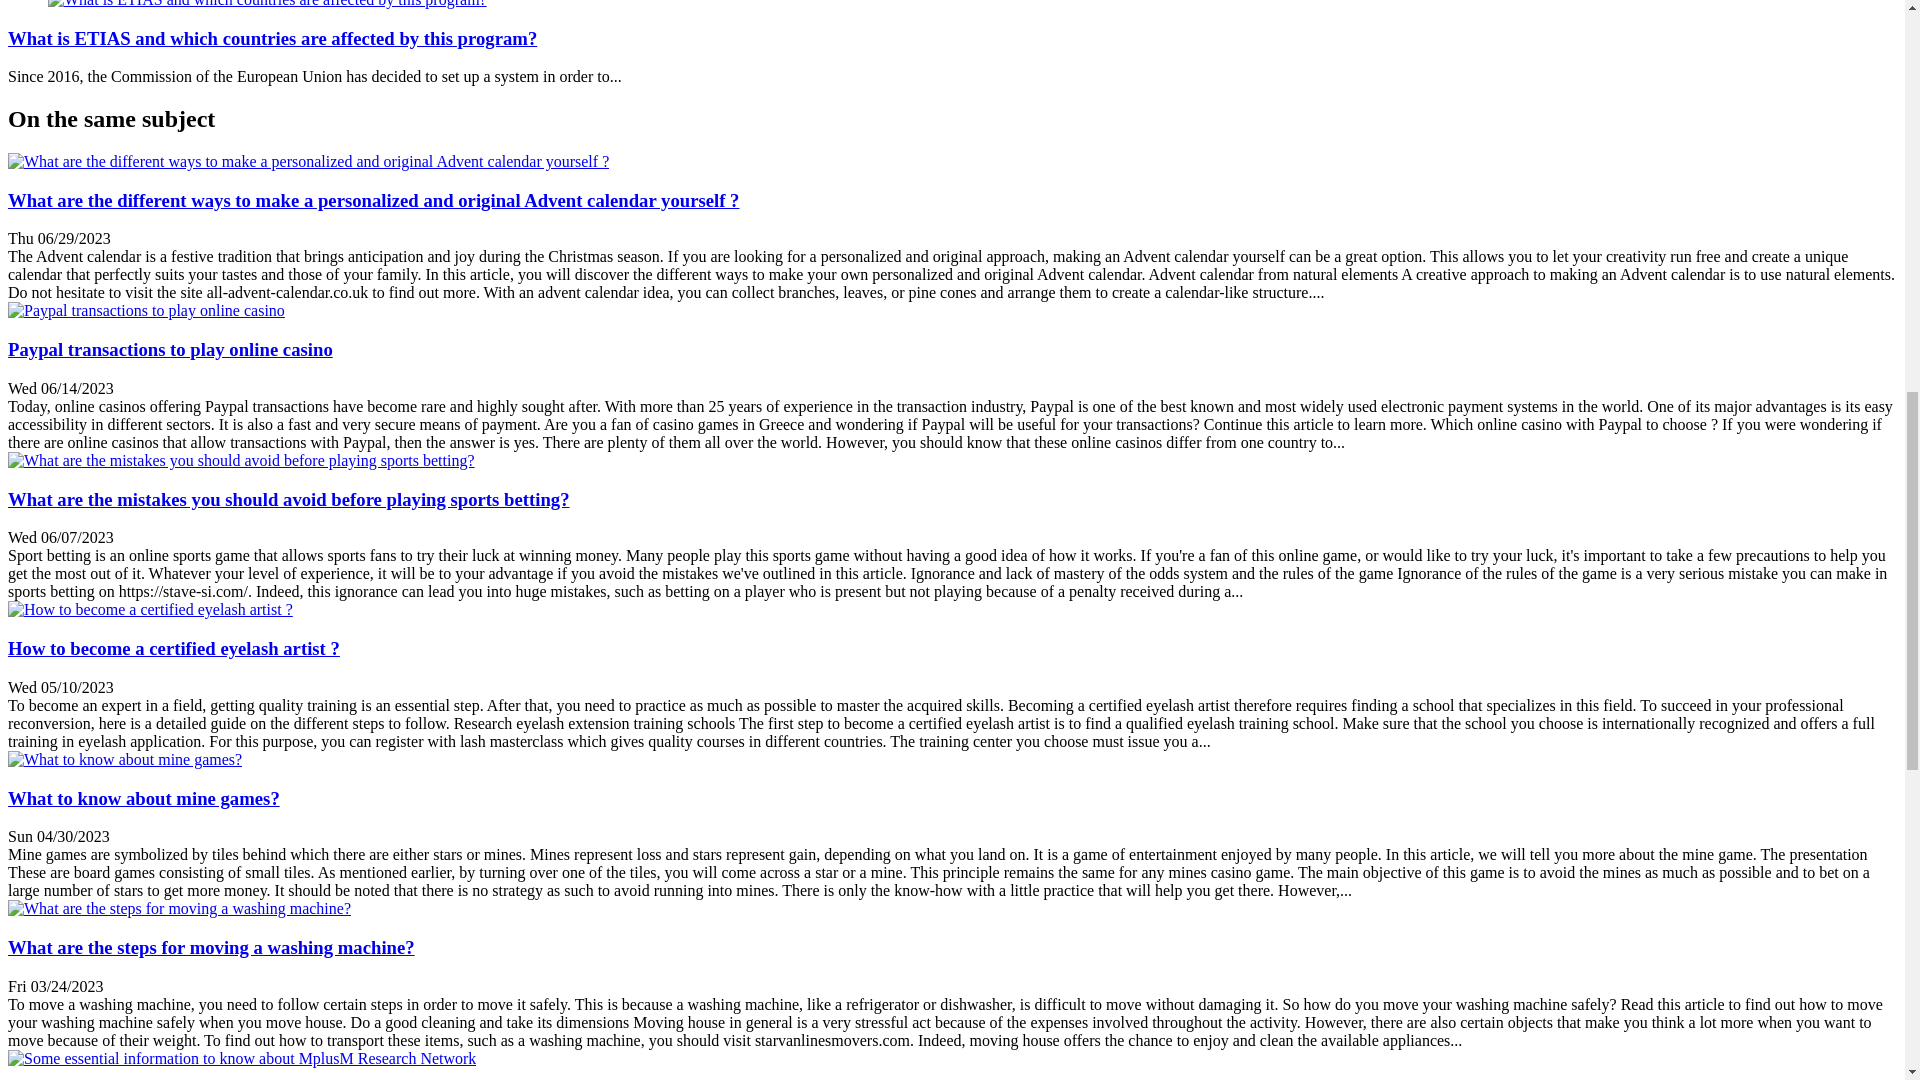 Image resolution: width=1920 pixels, height=1080 pixels. Describe the element at coordinates (144, 798) in the screenshot. I see `What to know about mine games?` at that location.